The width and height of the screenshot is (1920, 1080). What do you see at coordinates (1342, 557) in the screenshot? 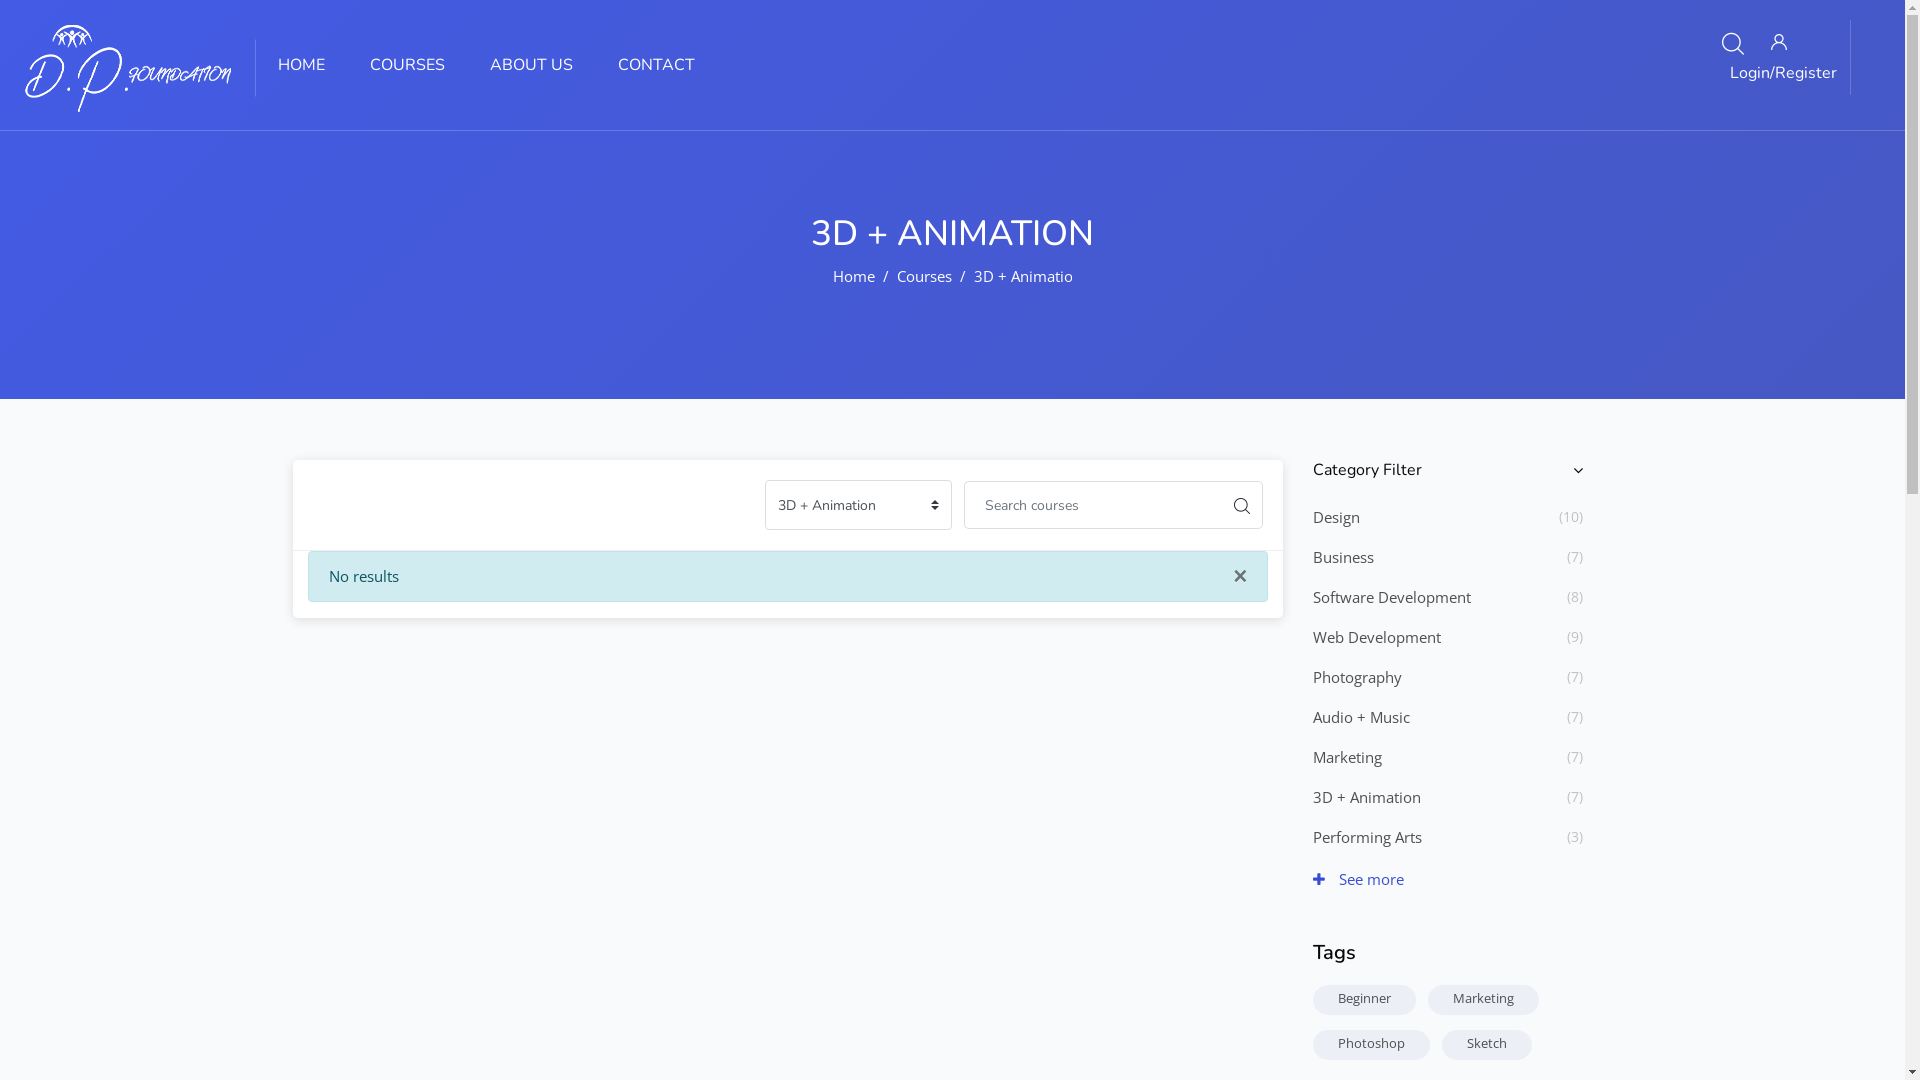
I see `Business
(7)` at bounding box center [1342, 557].